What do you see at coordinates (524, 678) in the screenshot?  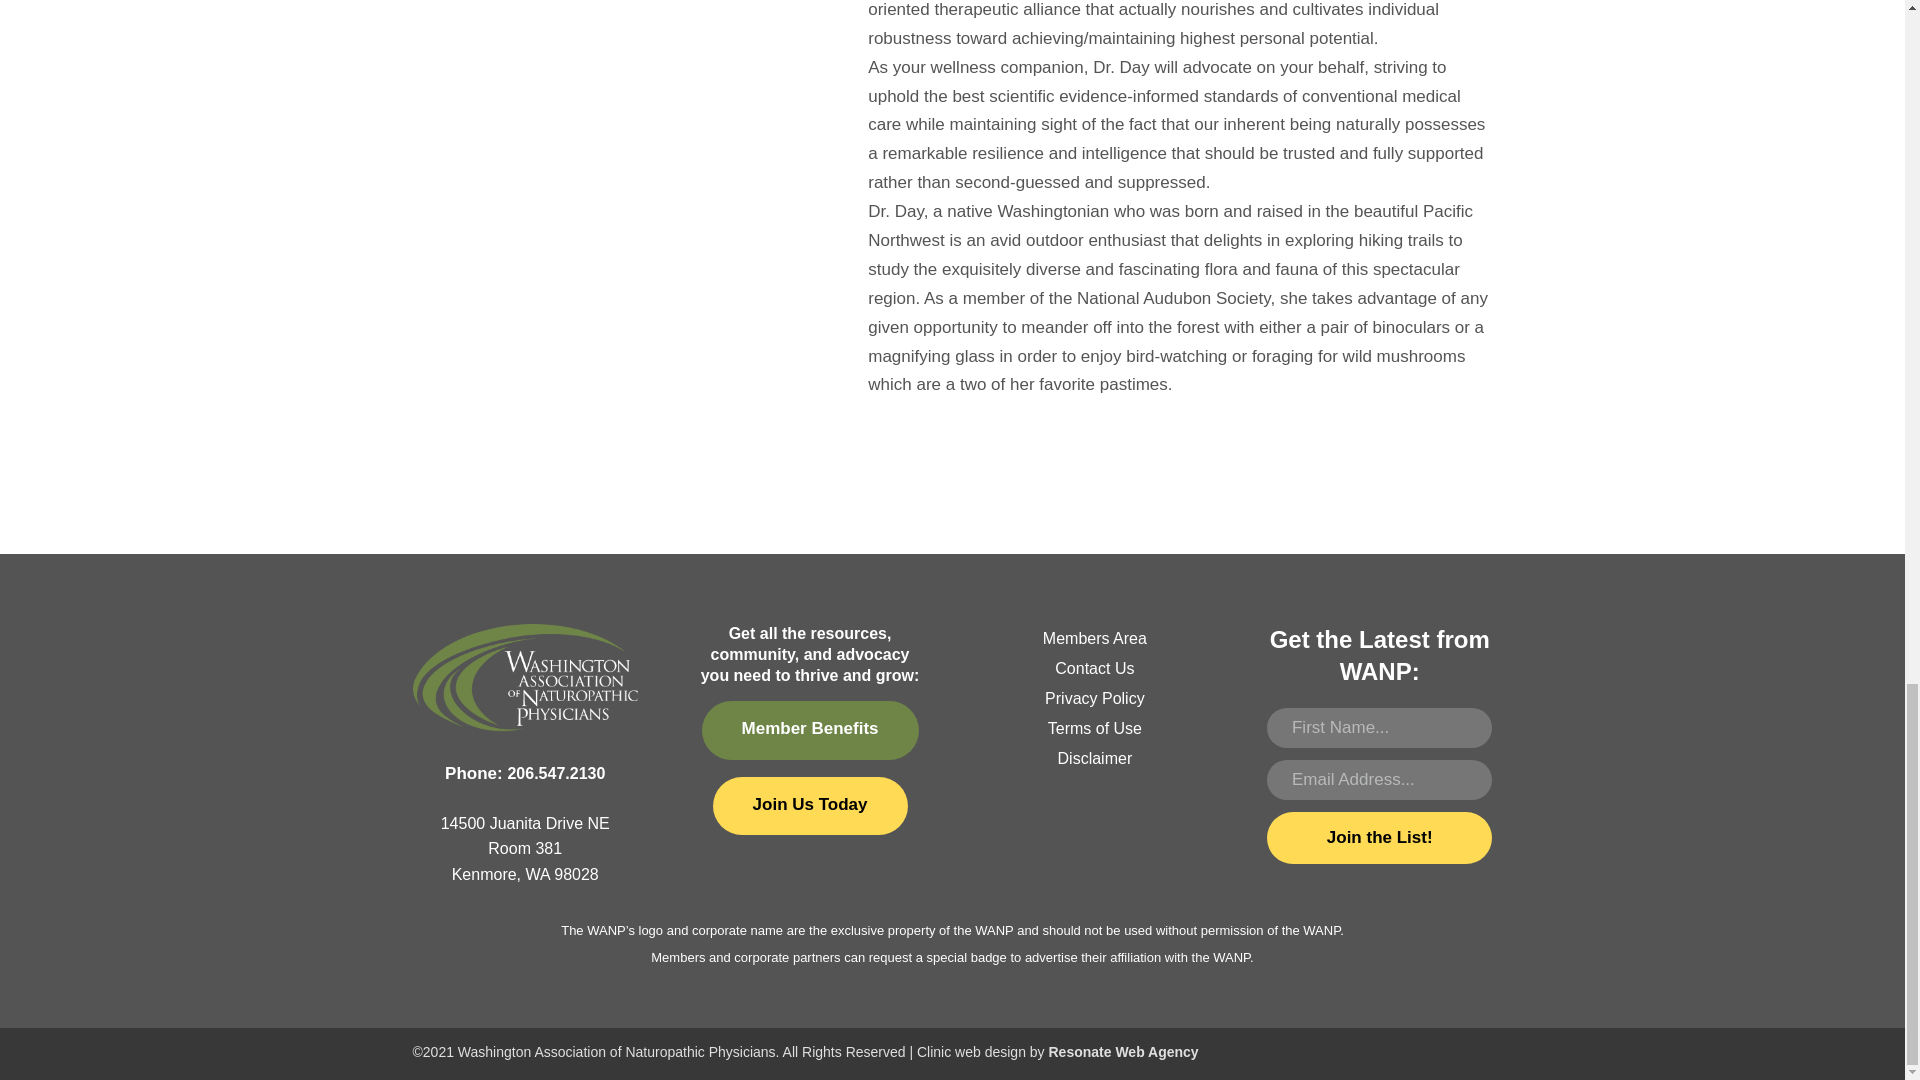 I see `wanp-logo-footer` at bounding box center [524, 678].